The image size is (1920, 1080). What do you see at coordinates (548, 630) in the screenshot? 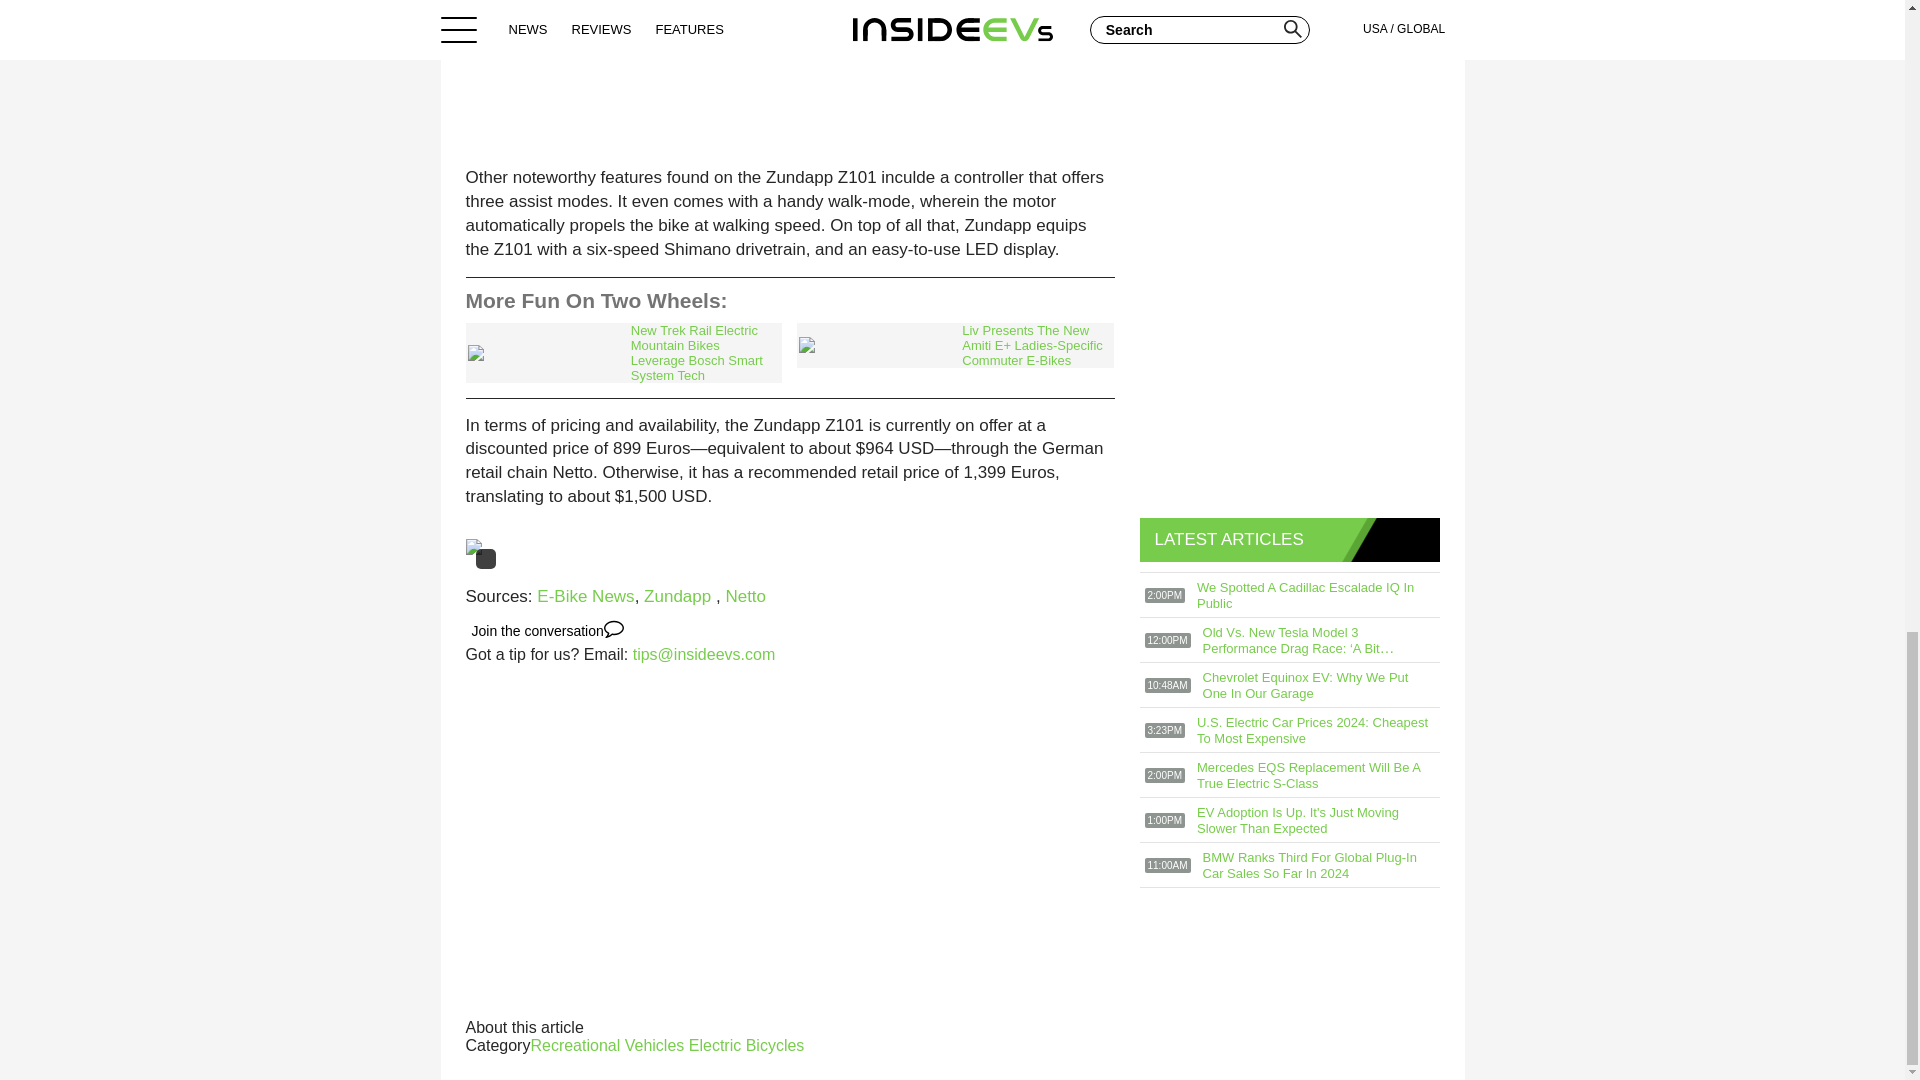
I see `Join the conversation` at bounding box center [548, 630].